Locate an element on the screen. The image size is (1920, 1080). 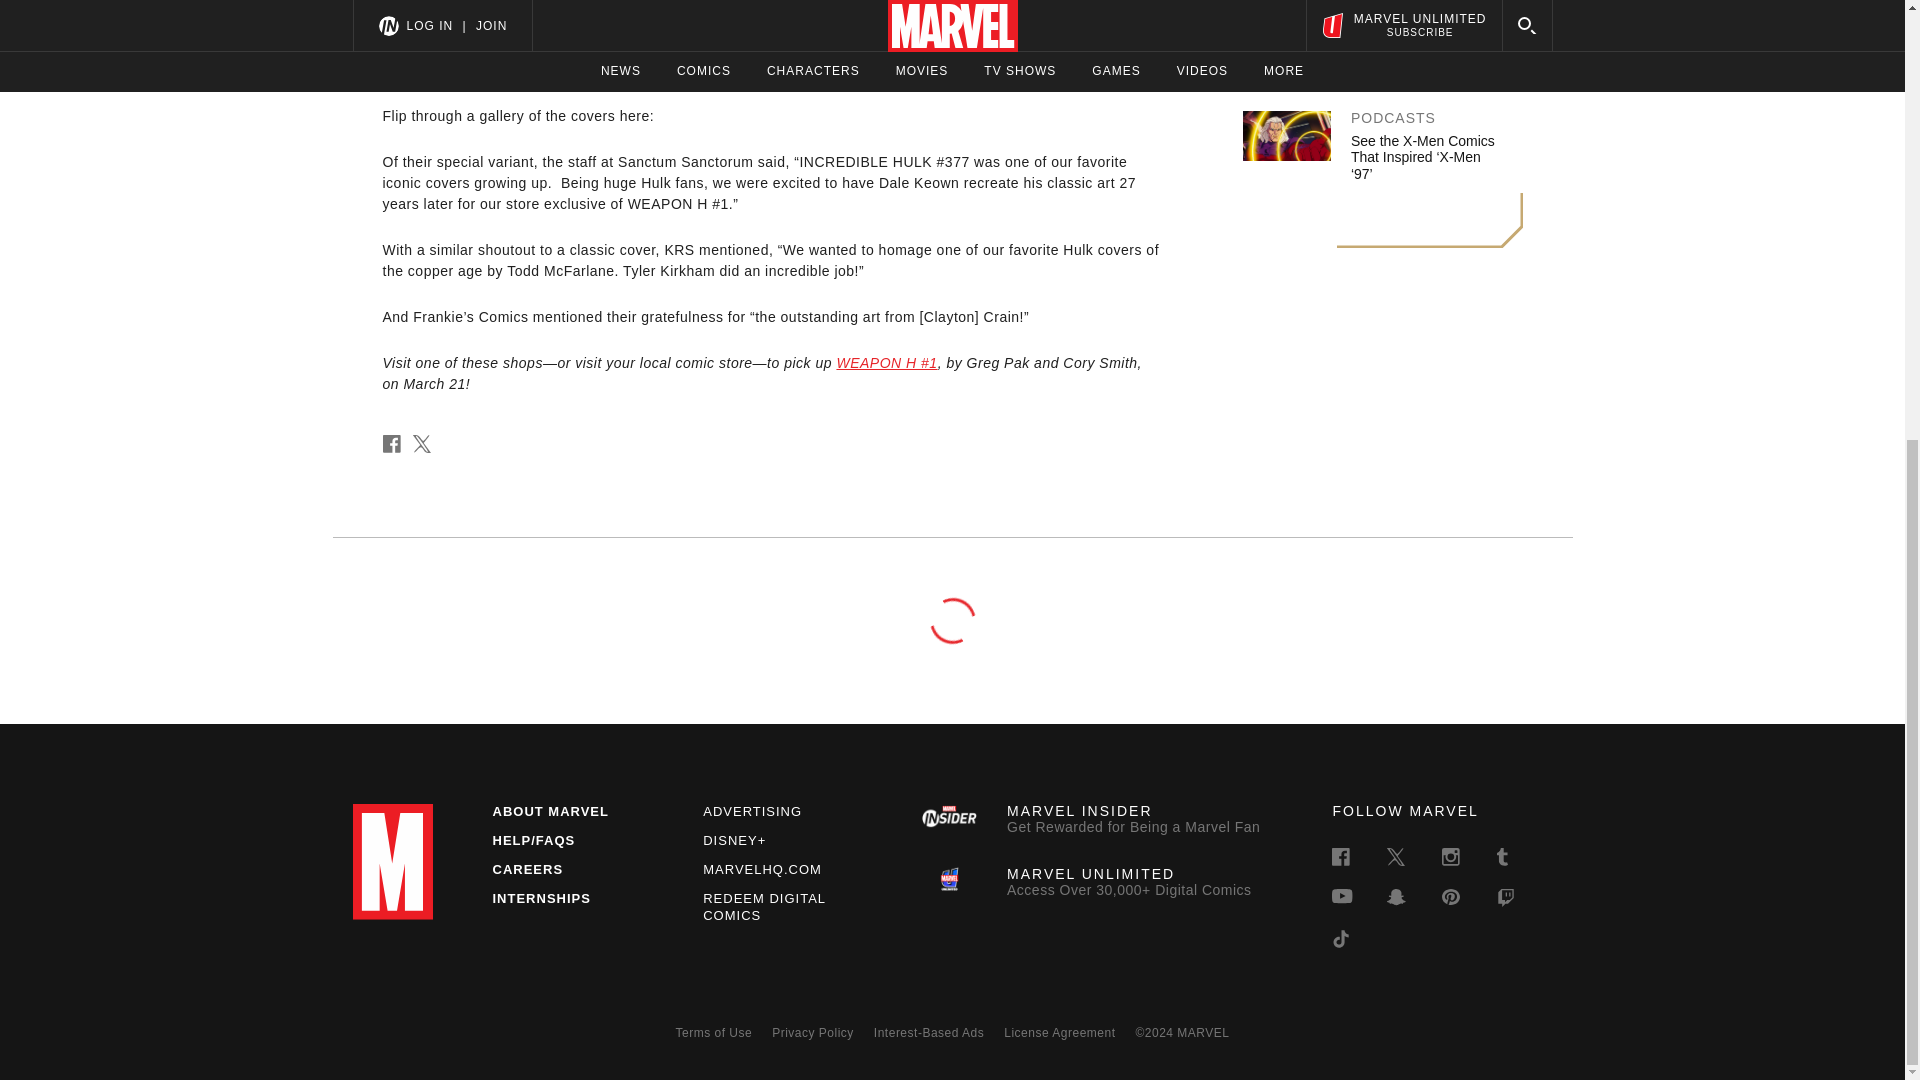
KRS Comics is located at coordinates (1115, 69).